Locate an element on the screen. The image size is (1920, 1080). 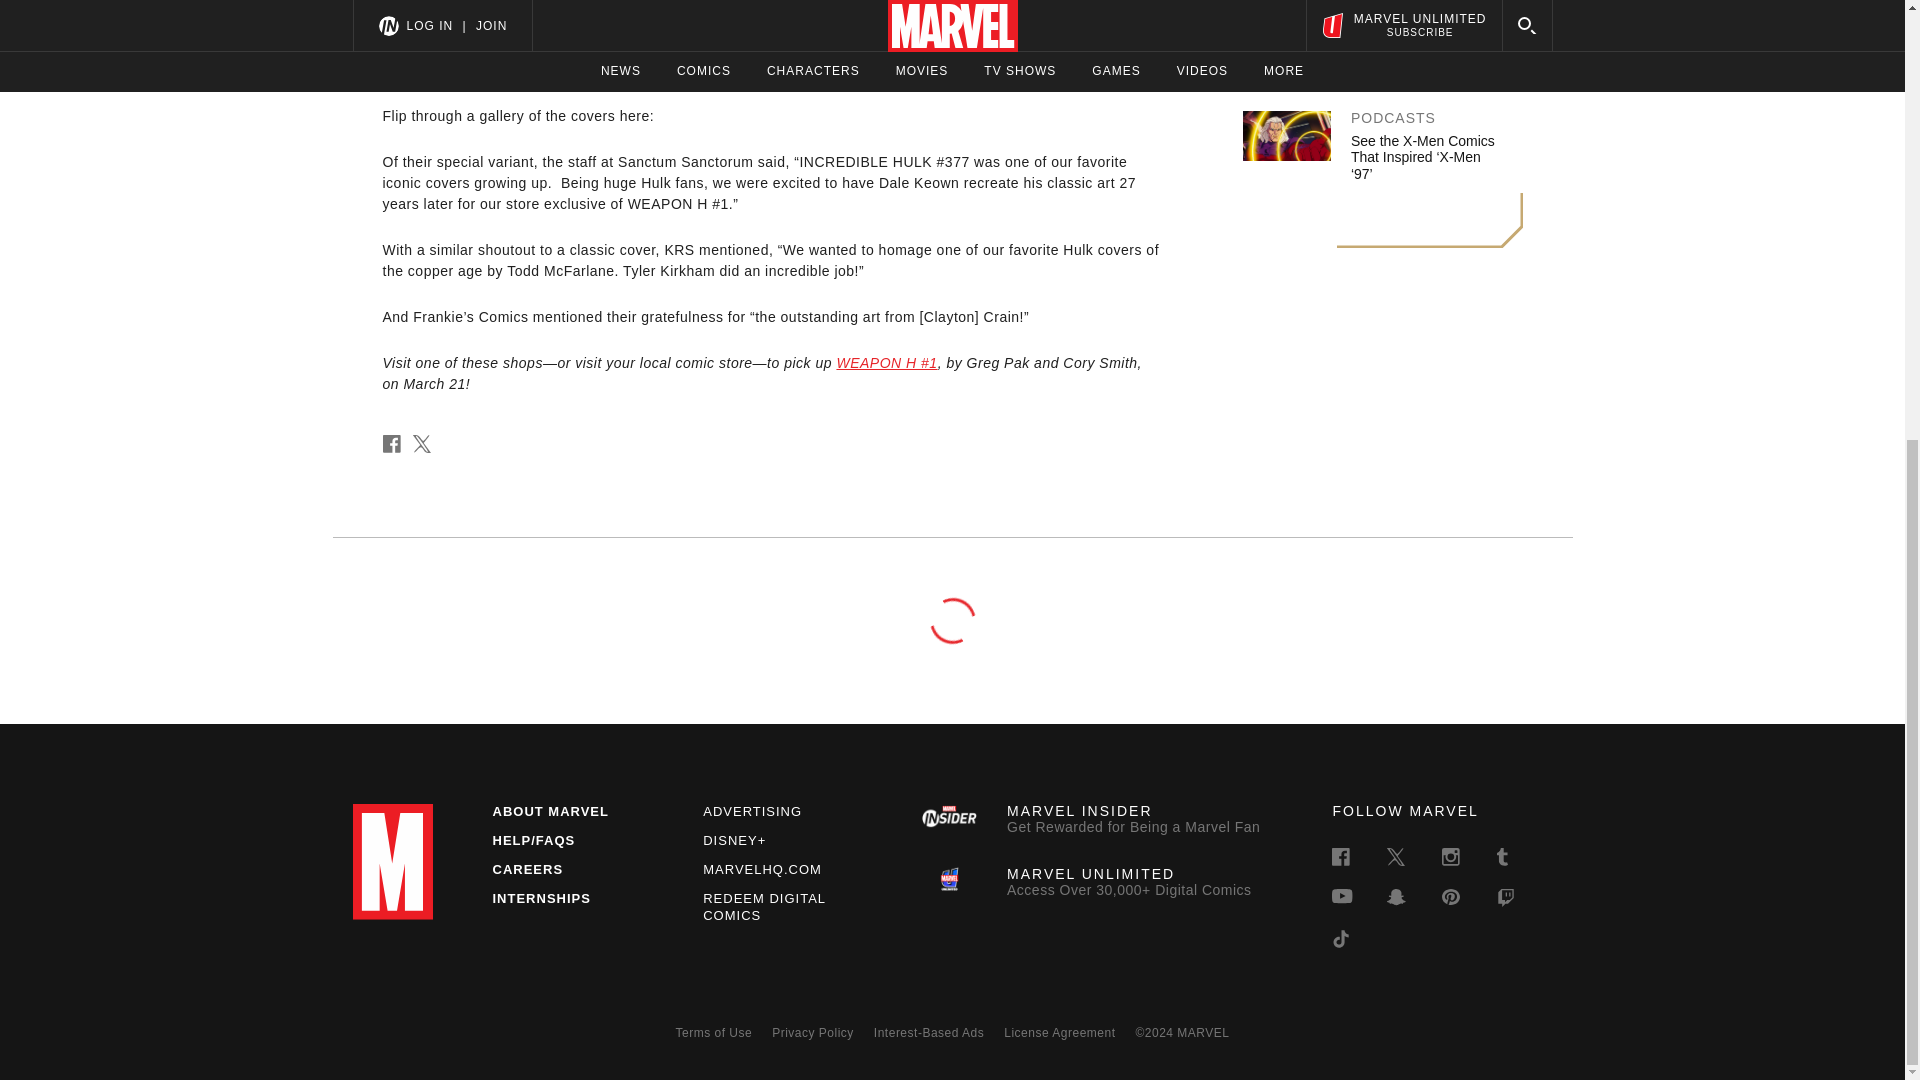
KRS Comics is located at coordinates (1115, 69).